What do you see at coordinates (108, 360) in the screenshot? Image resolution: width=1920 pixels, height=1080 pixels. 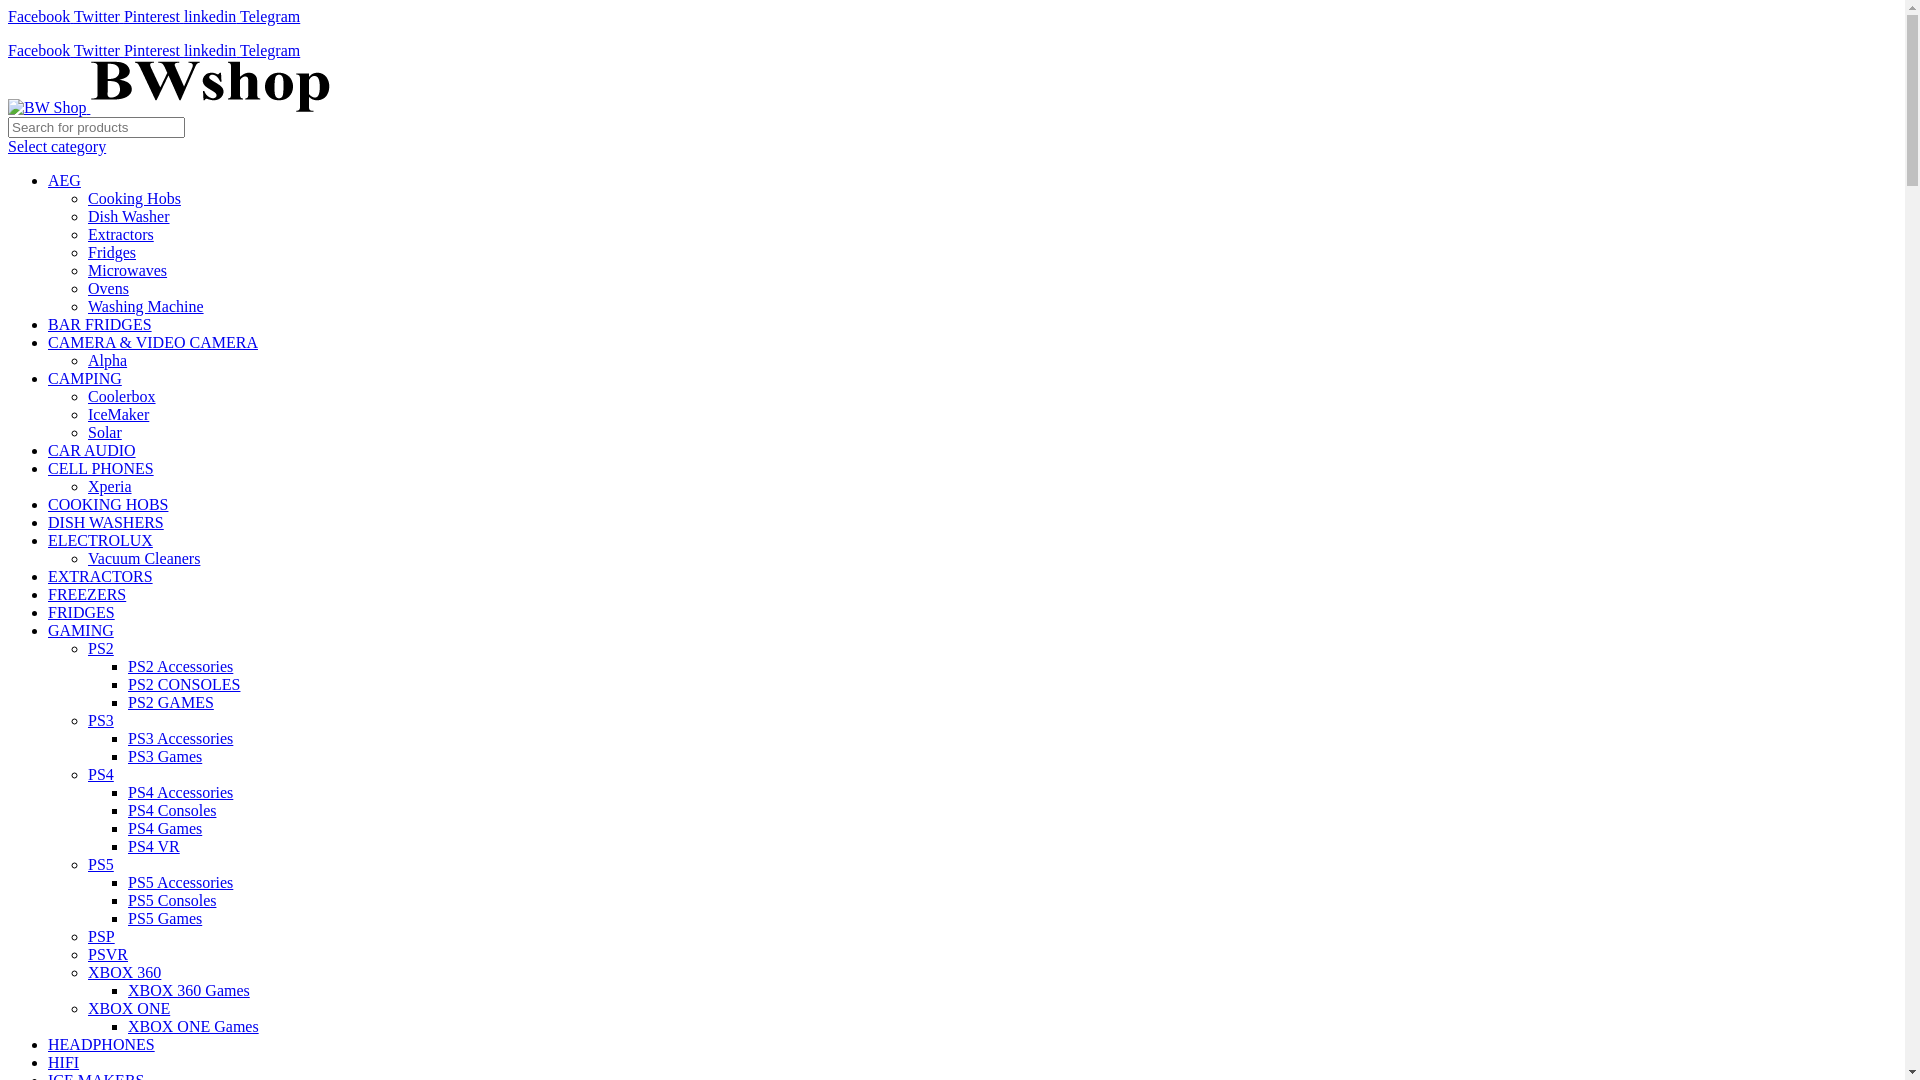 I see `Alpha` at bounding box center [108, 360].